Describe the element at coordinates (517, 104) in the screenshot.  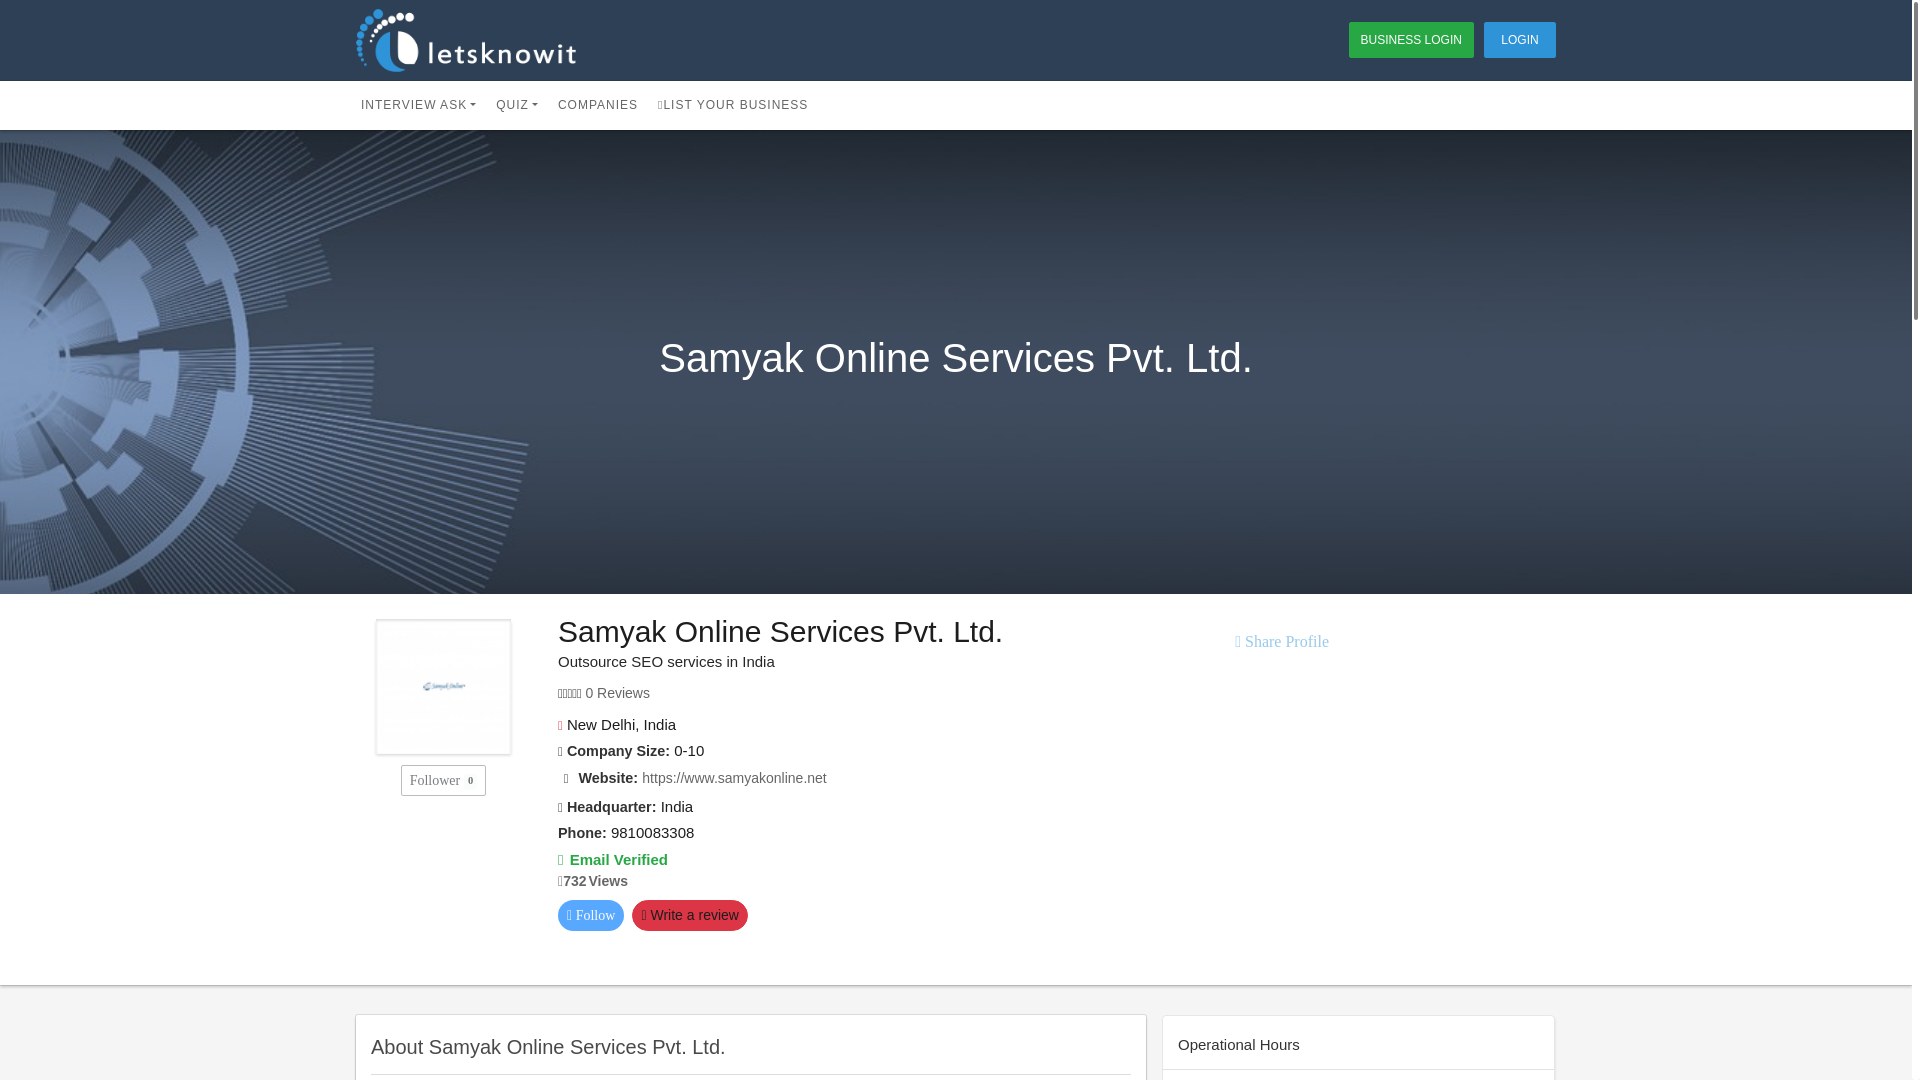
I see `QUIZ` at that location.